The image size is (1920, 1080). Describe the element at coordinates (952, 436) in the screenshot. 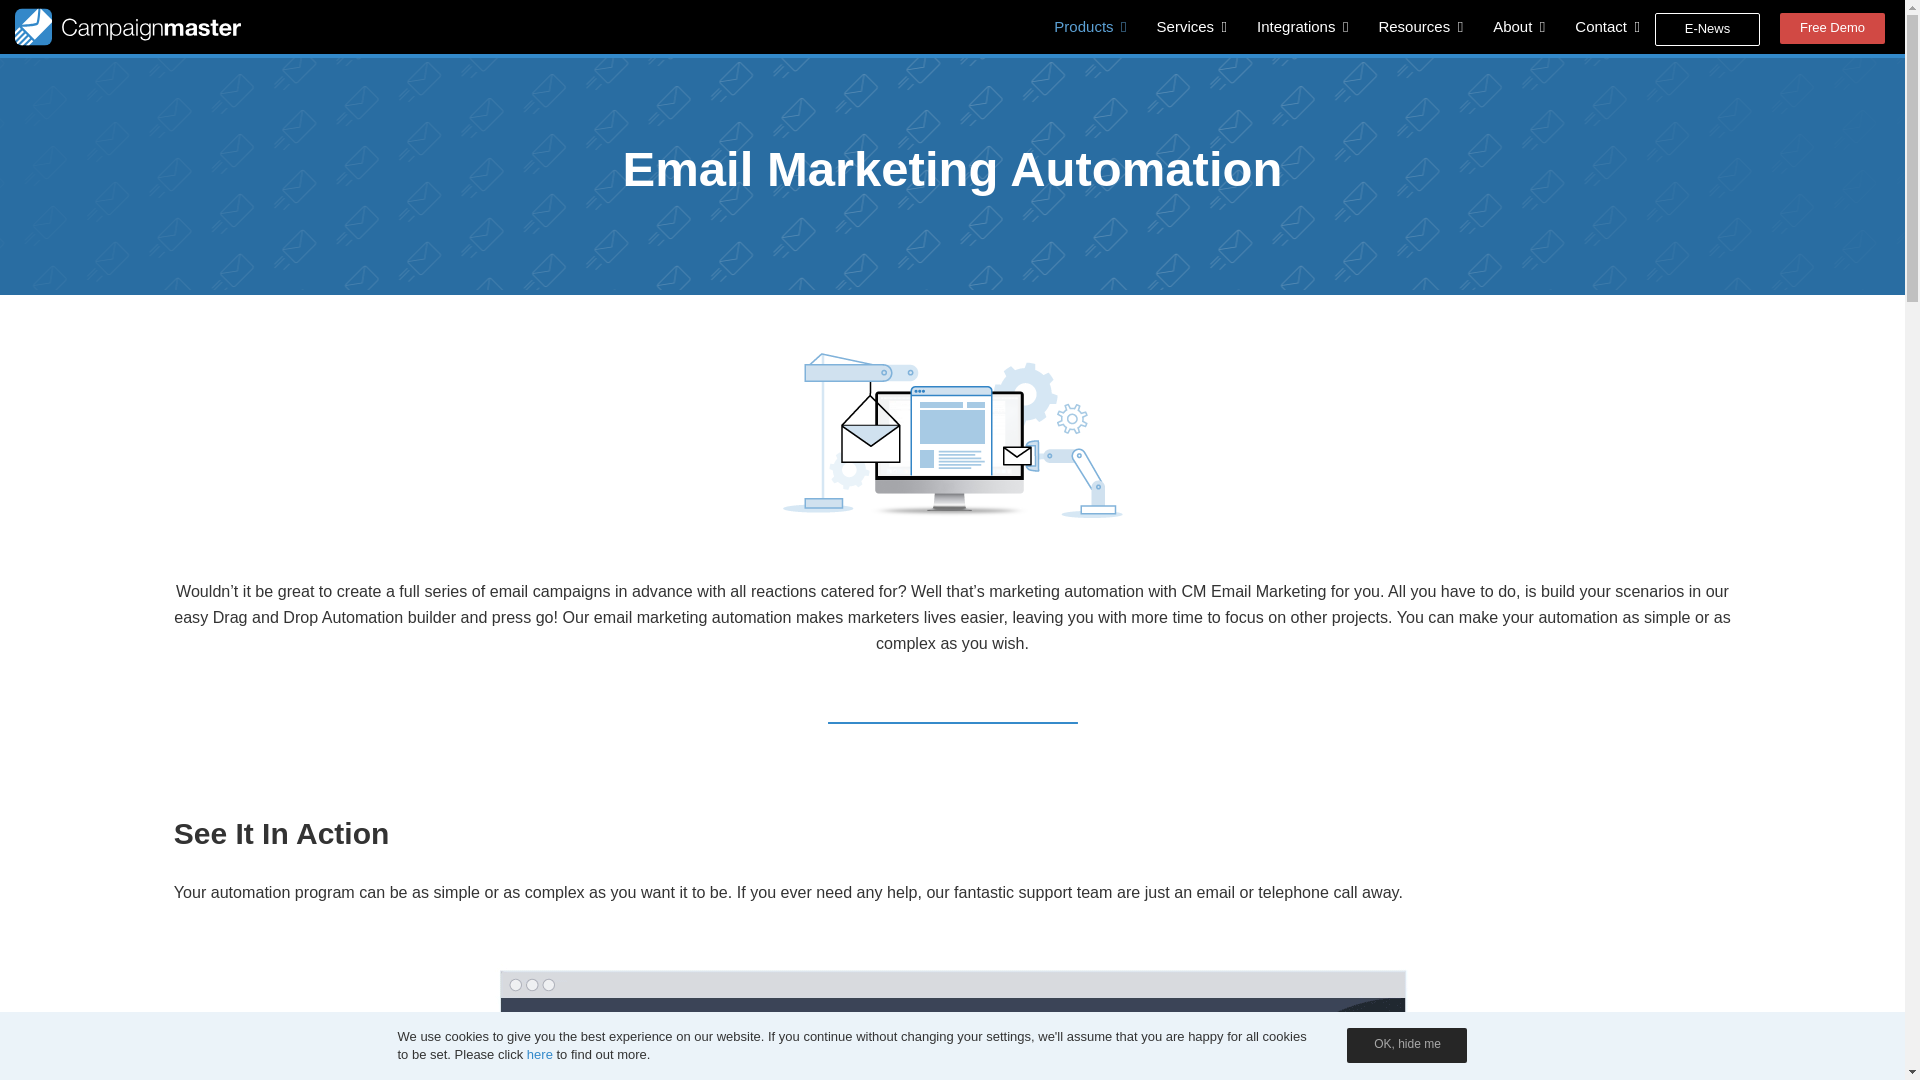

I see `Automation Main Image - Campaignmaster` at that location.